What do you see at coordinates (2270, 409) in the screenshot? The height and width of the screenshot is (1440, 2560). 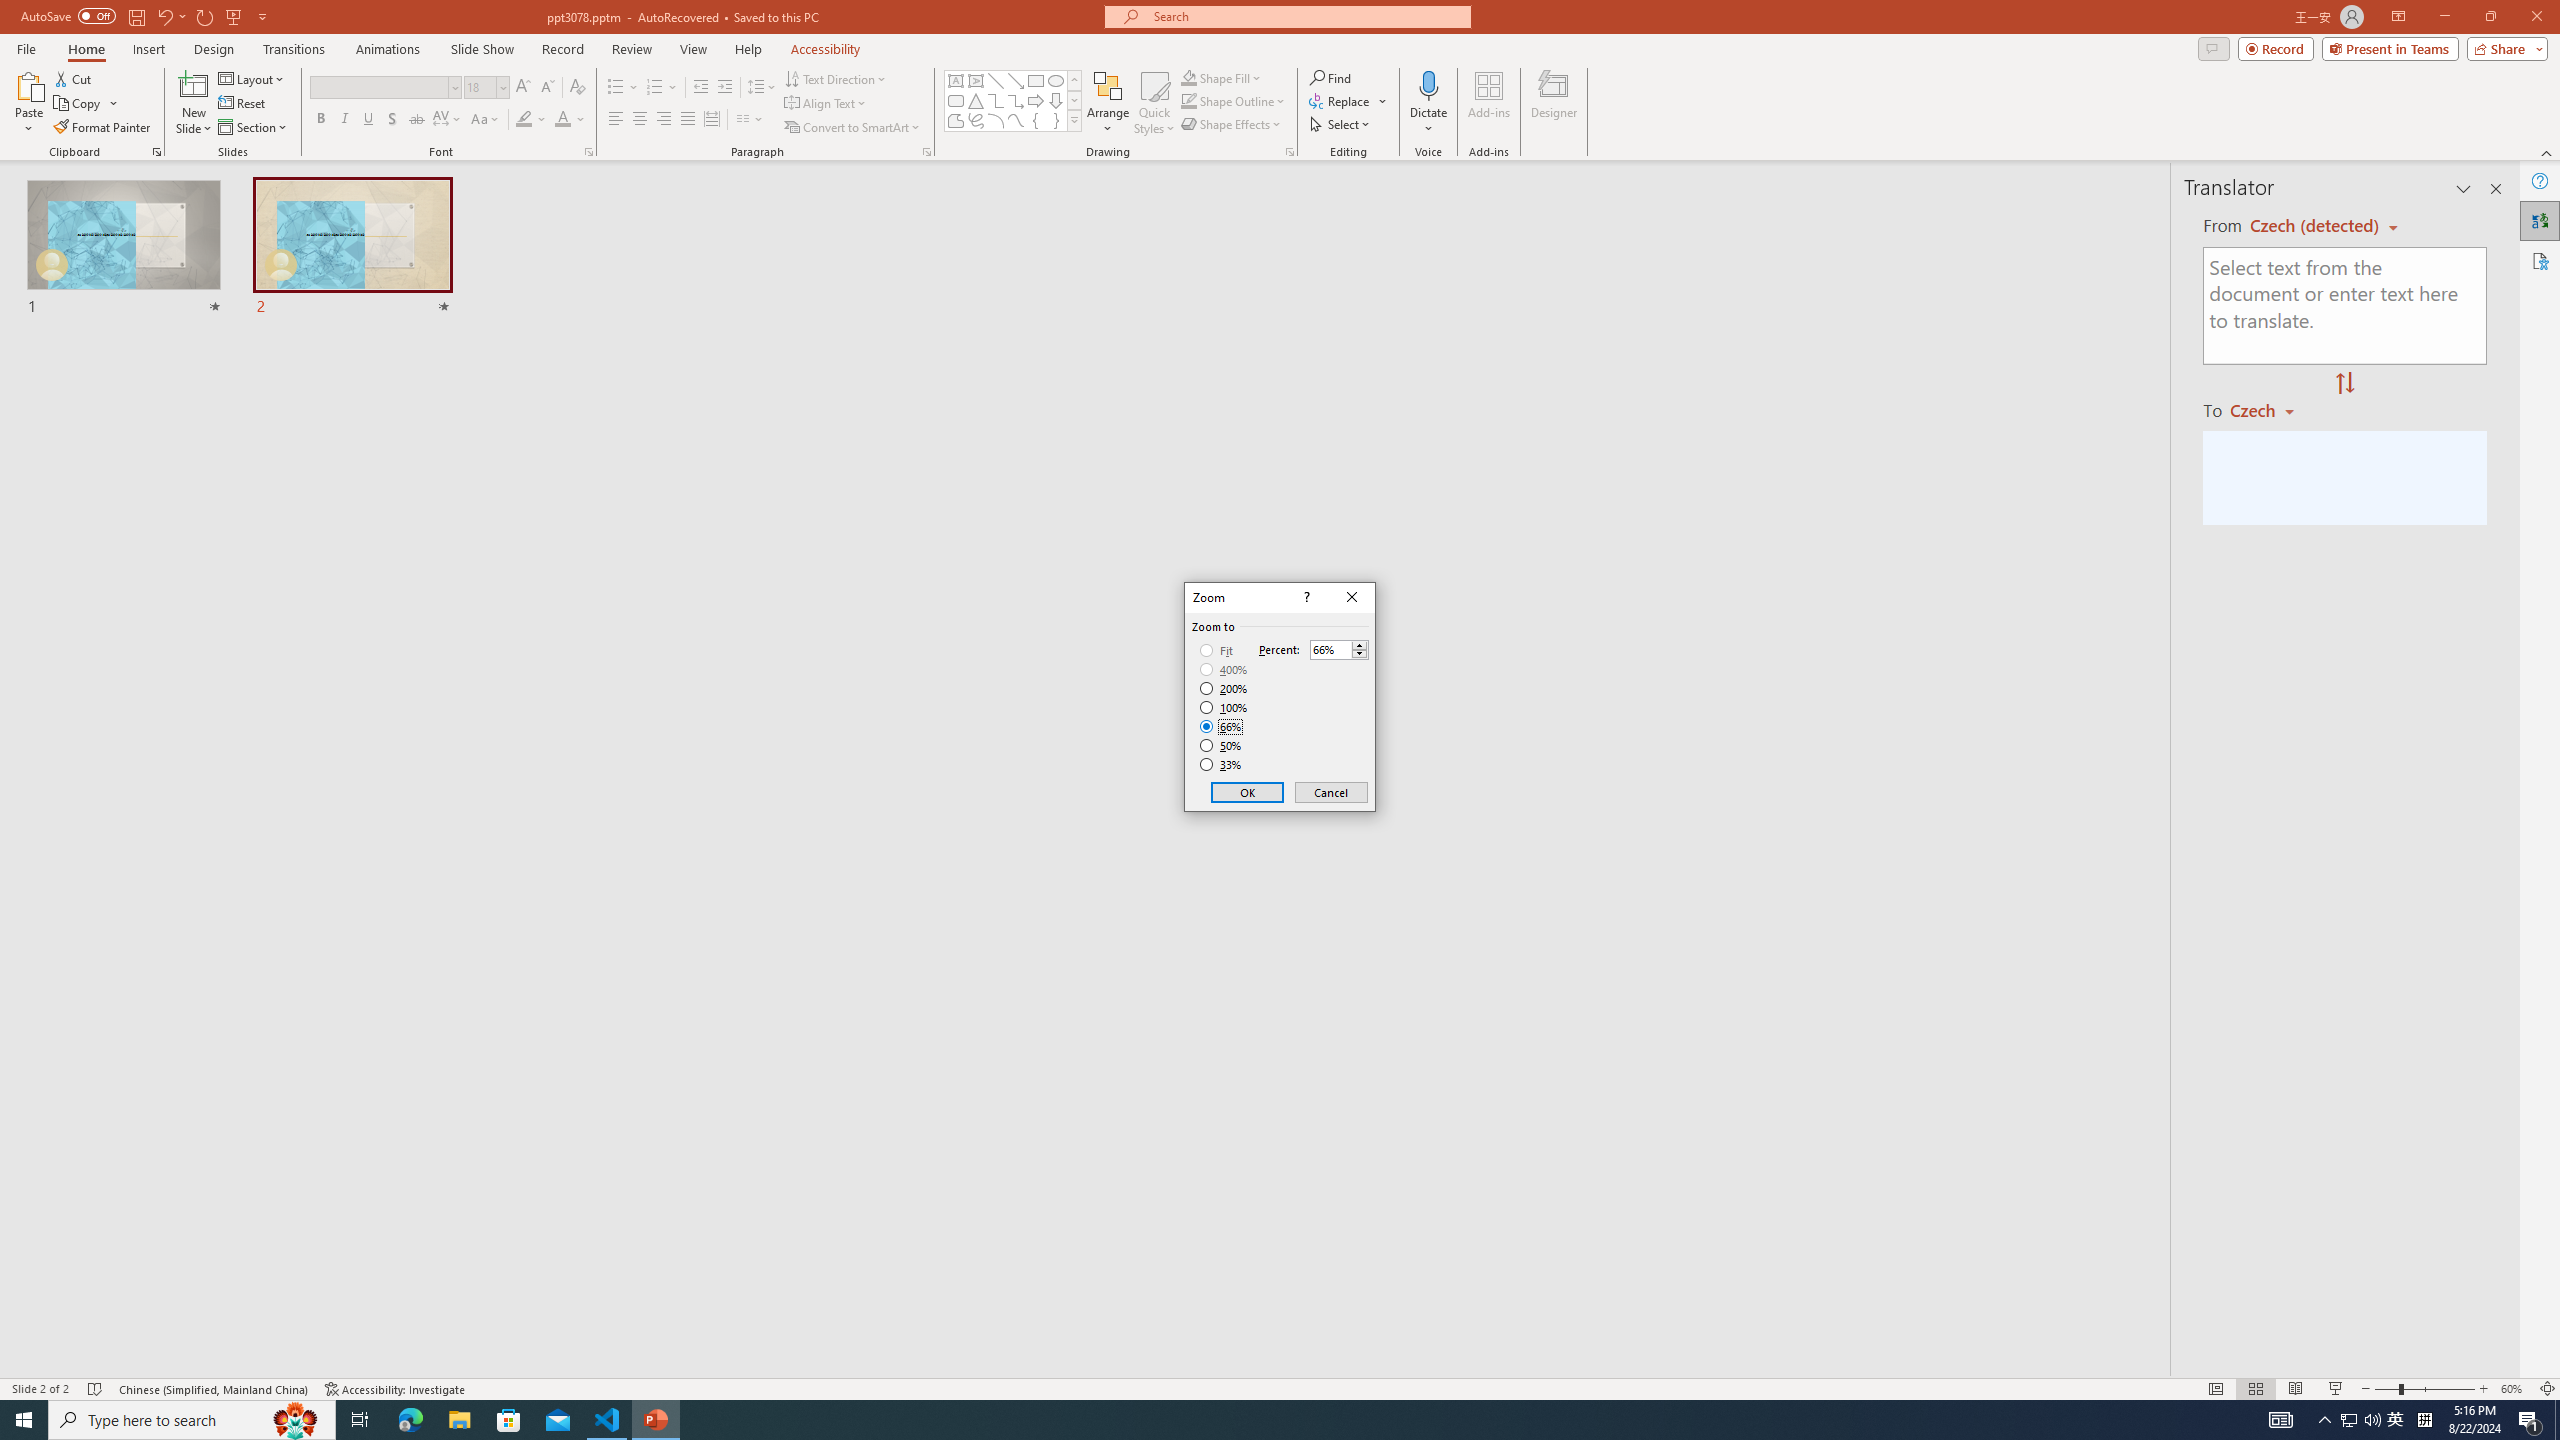 I see `Czech` at bounding box center [2270, 409].